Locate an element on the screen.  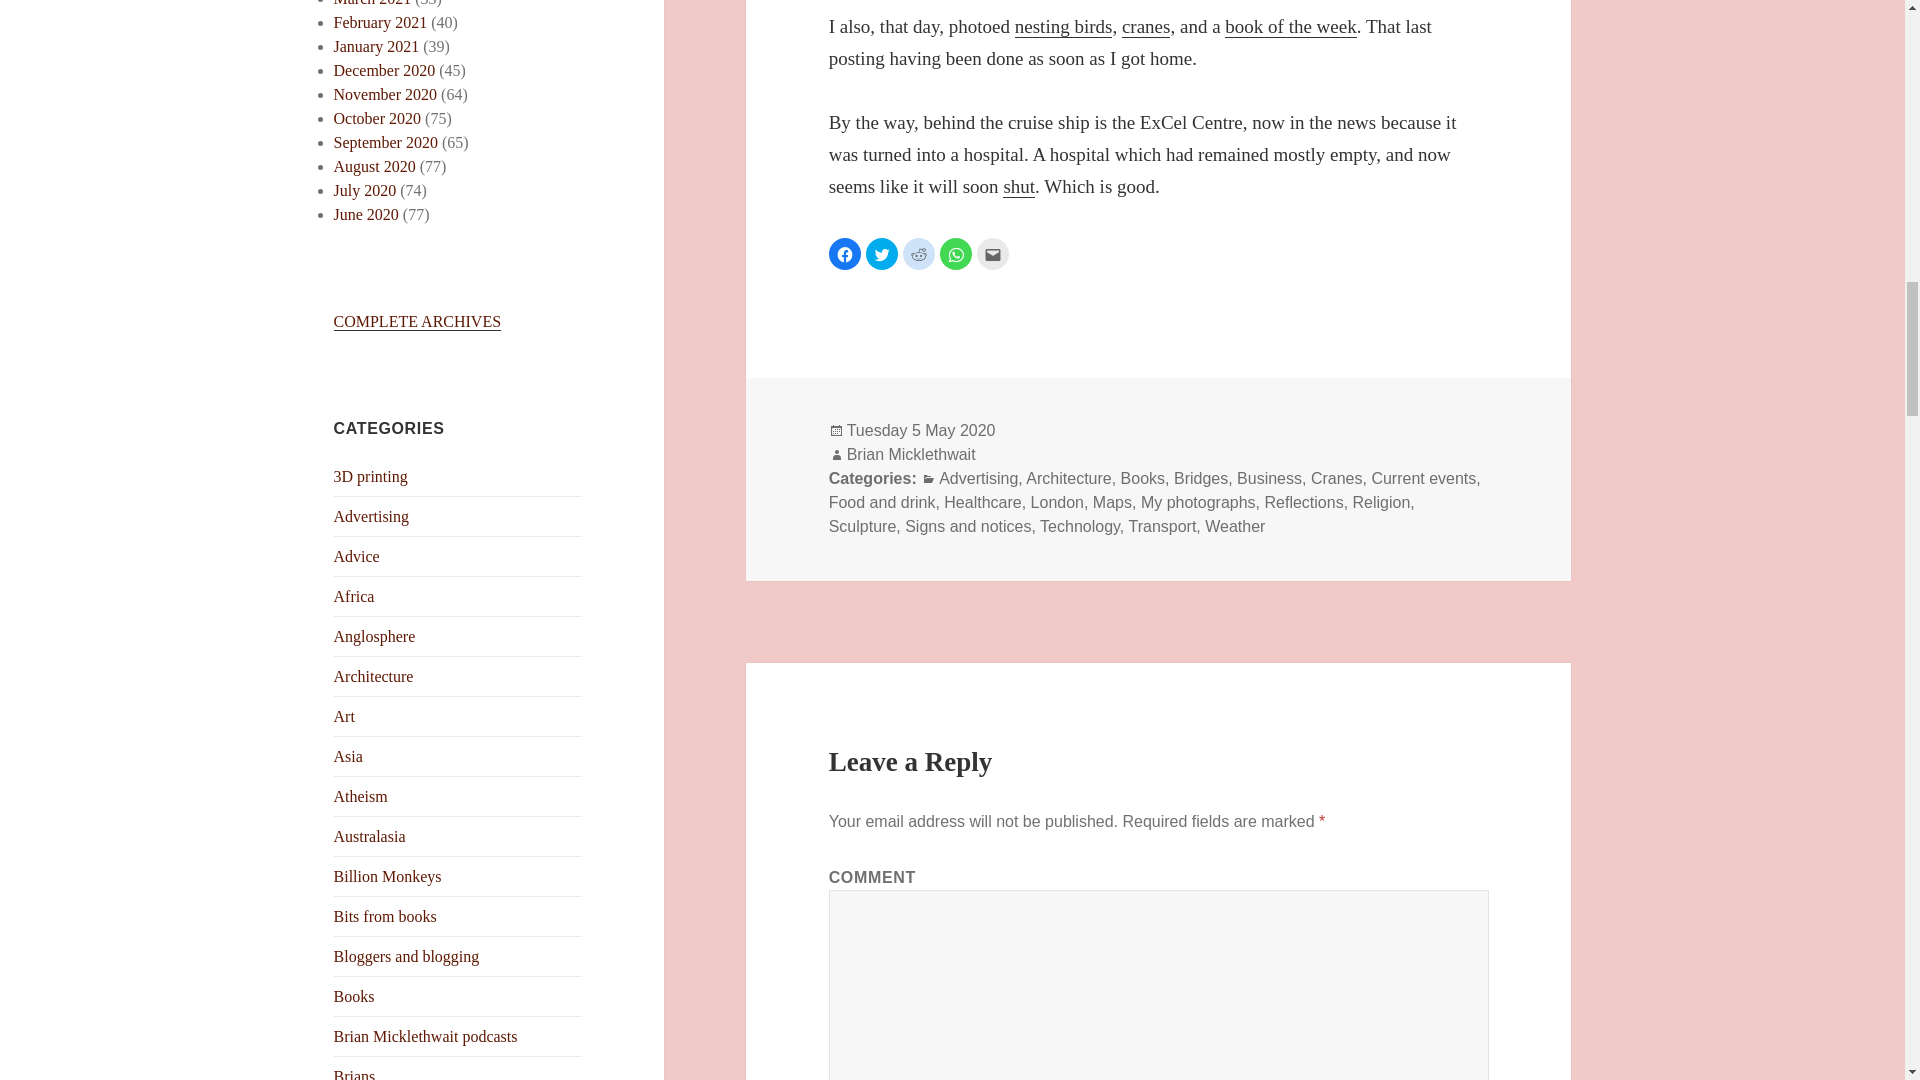
Click to email this to a friend is located at coordinates (993, 254).